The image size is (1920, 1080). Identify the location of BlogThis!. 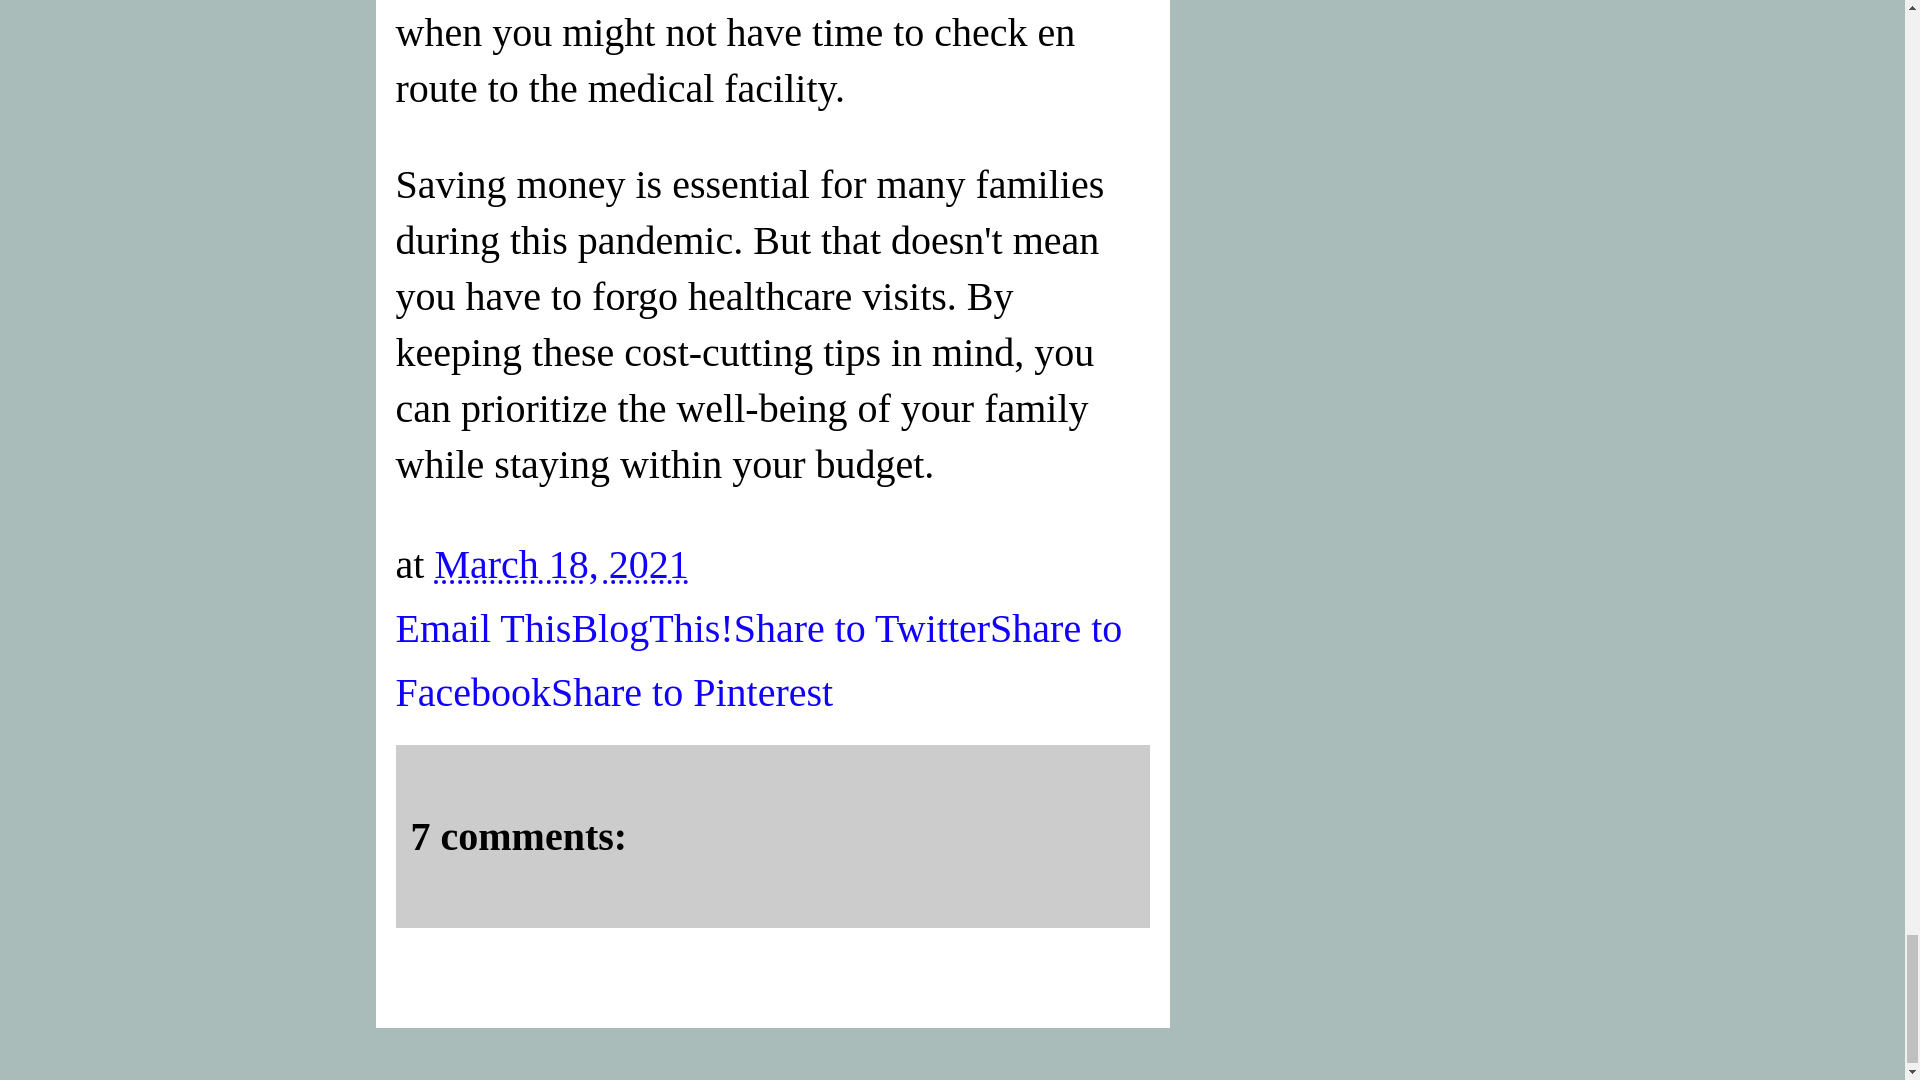
(652, 628).